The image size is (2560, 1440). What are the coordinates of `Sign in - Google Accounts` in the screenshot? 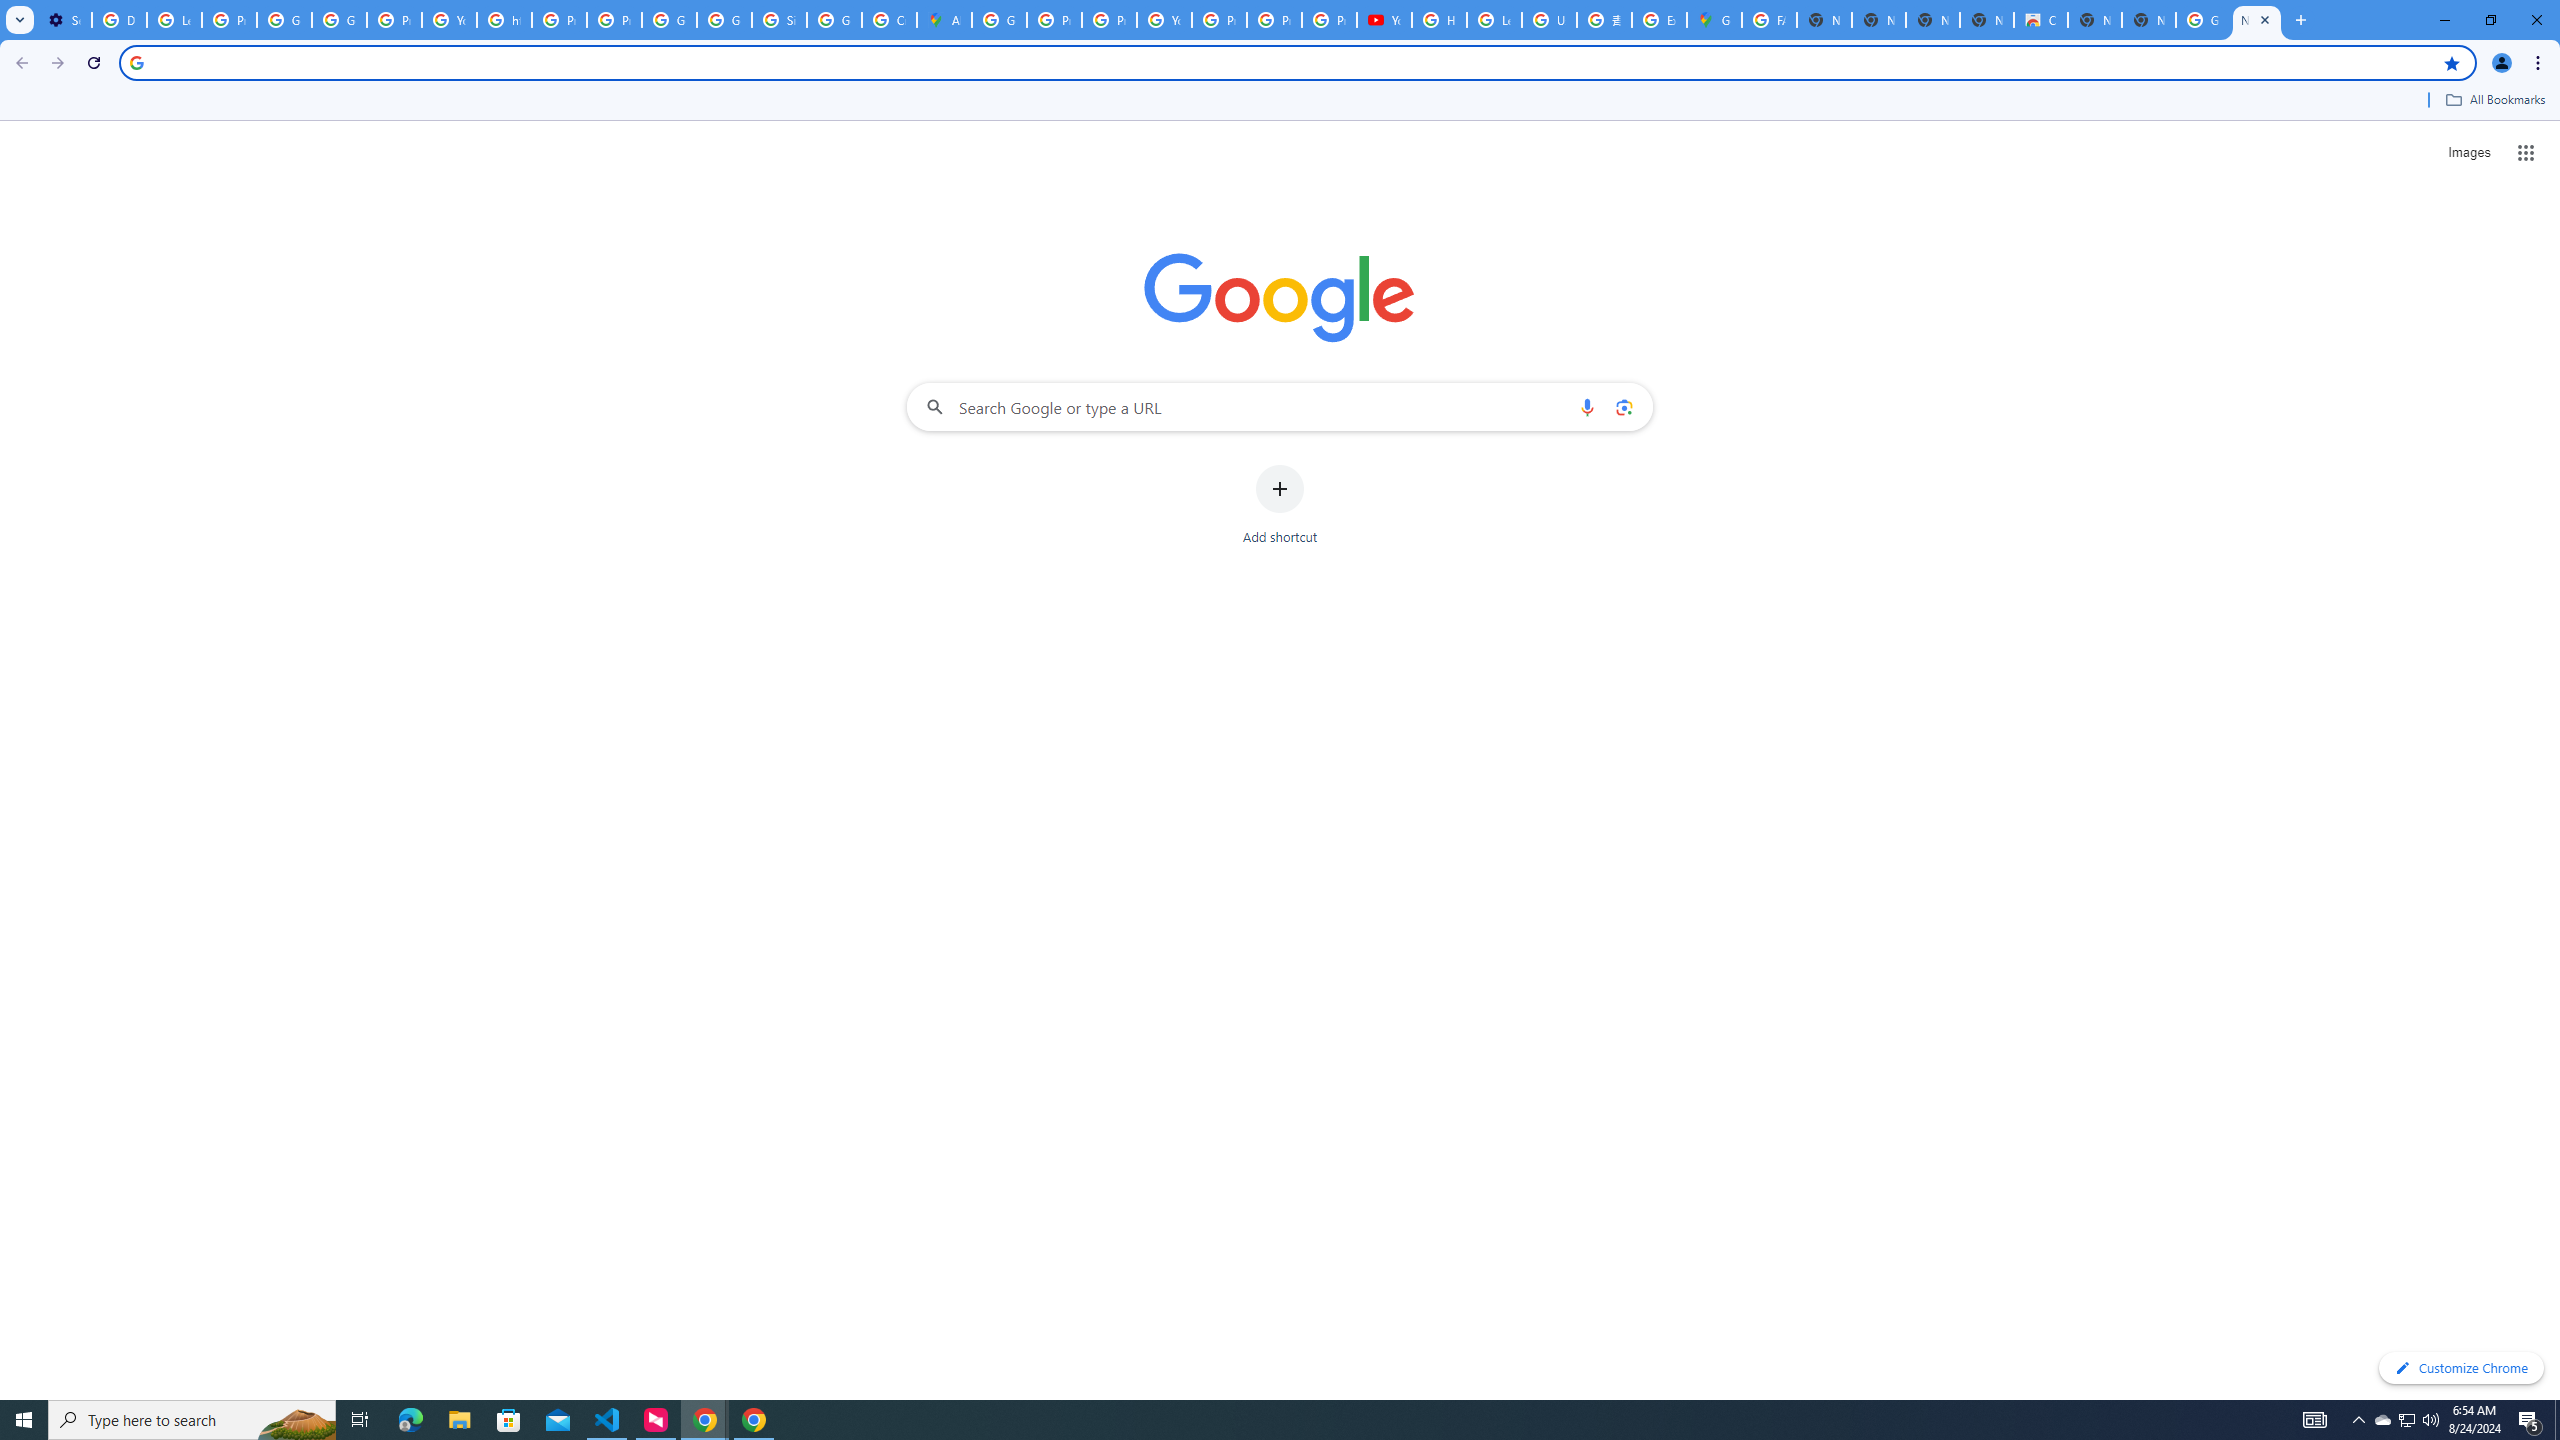 It's located at (779, 20).